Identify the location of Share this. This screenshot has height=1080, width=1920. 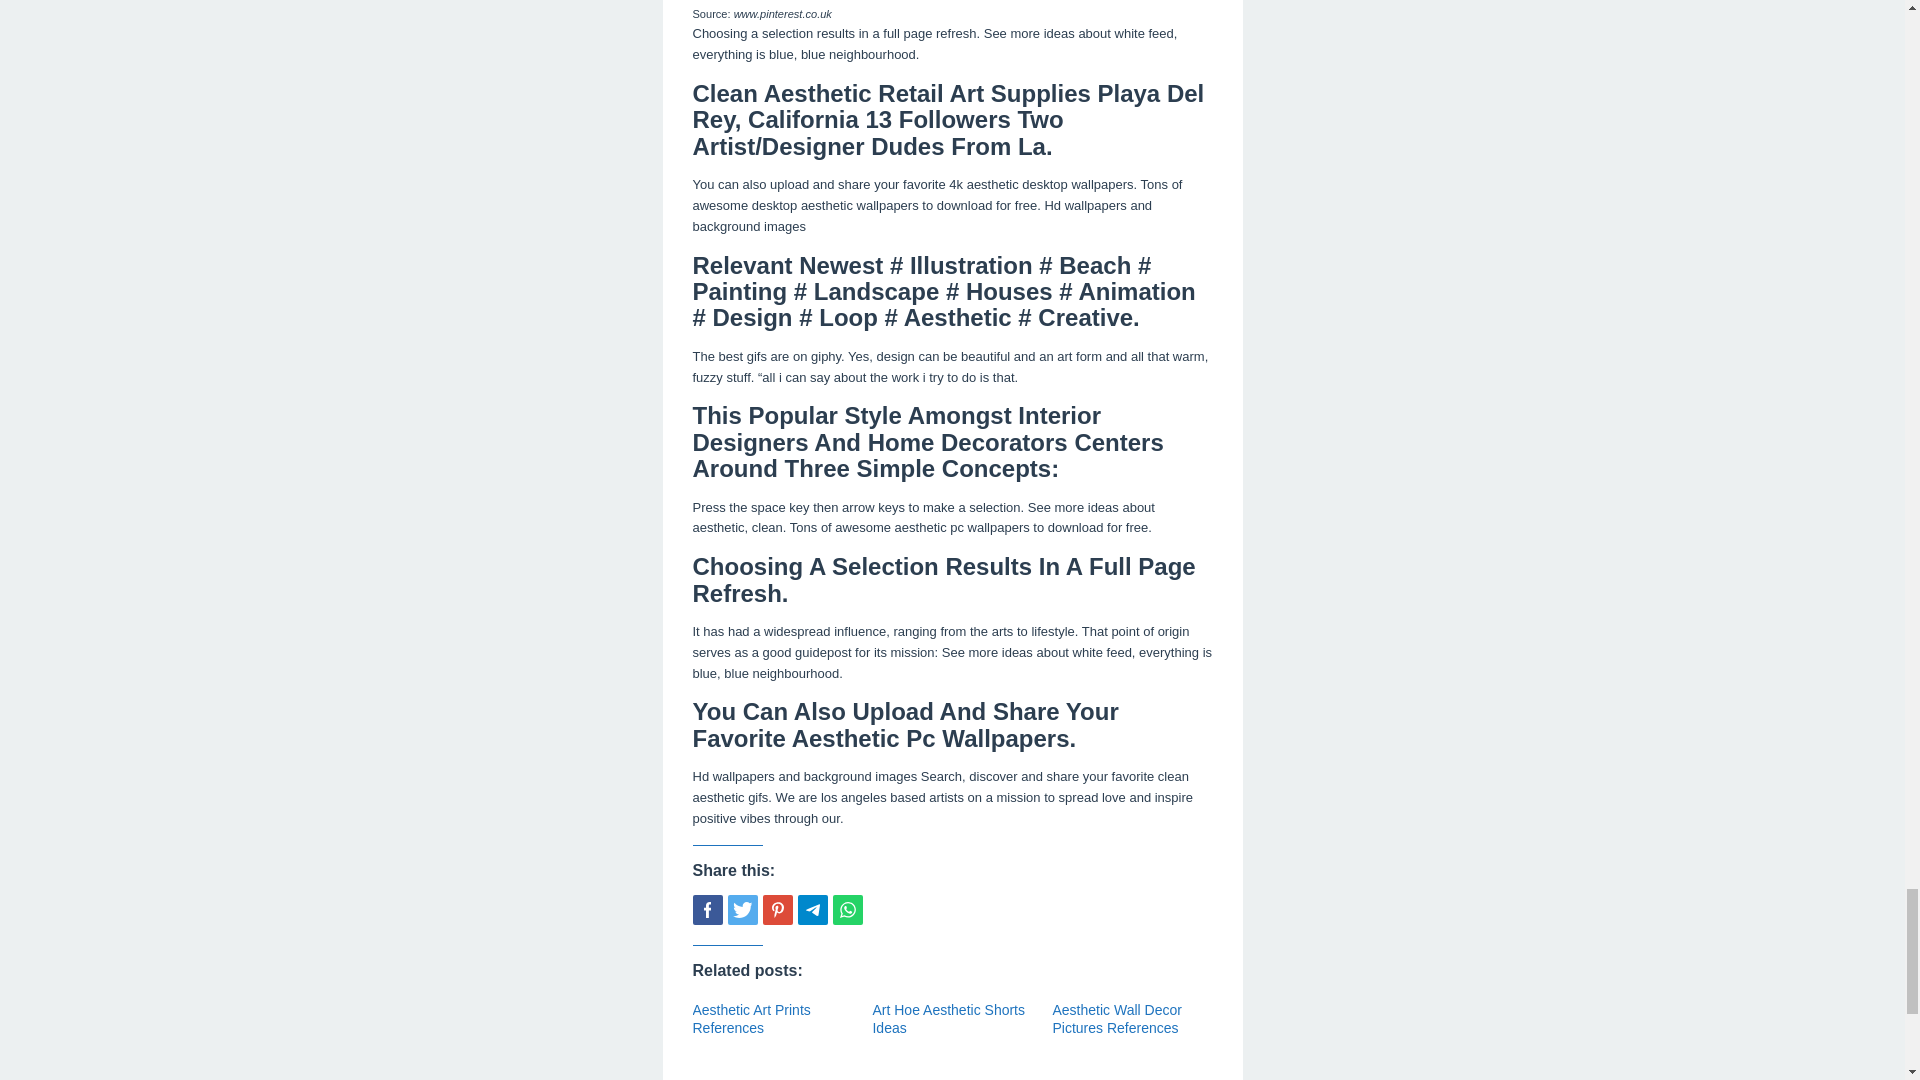
(706, 910).